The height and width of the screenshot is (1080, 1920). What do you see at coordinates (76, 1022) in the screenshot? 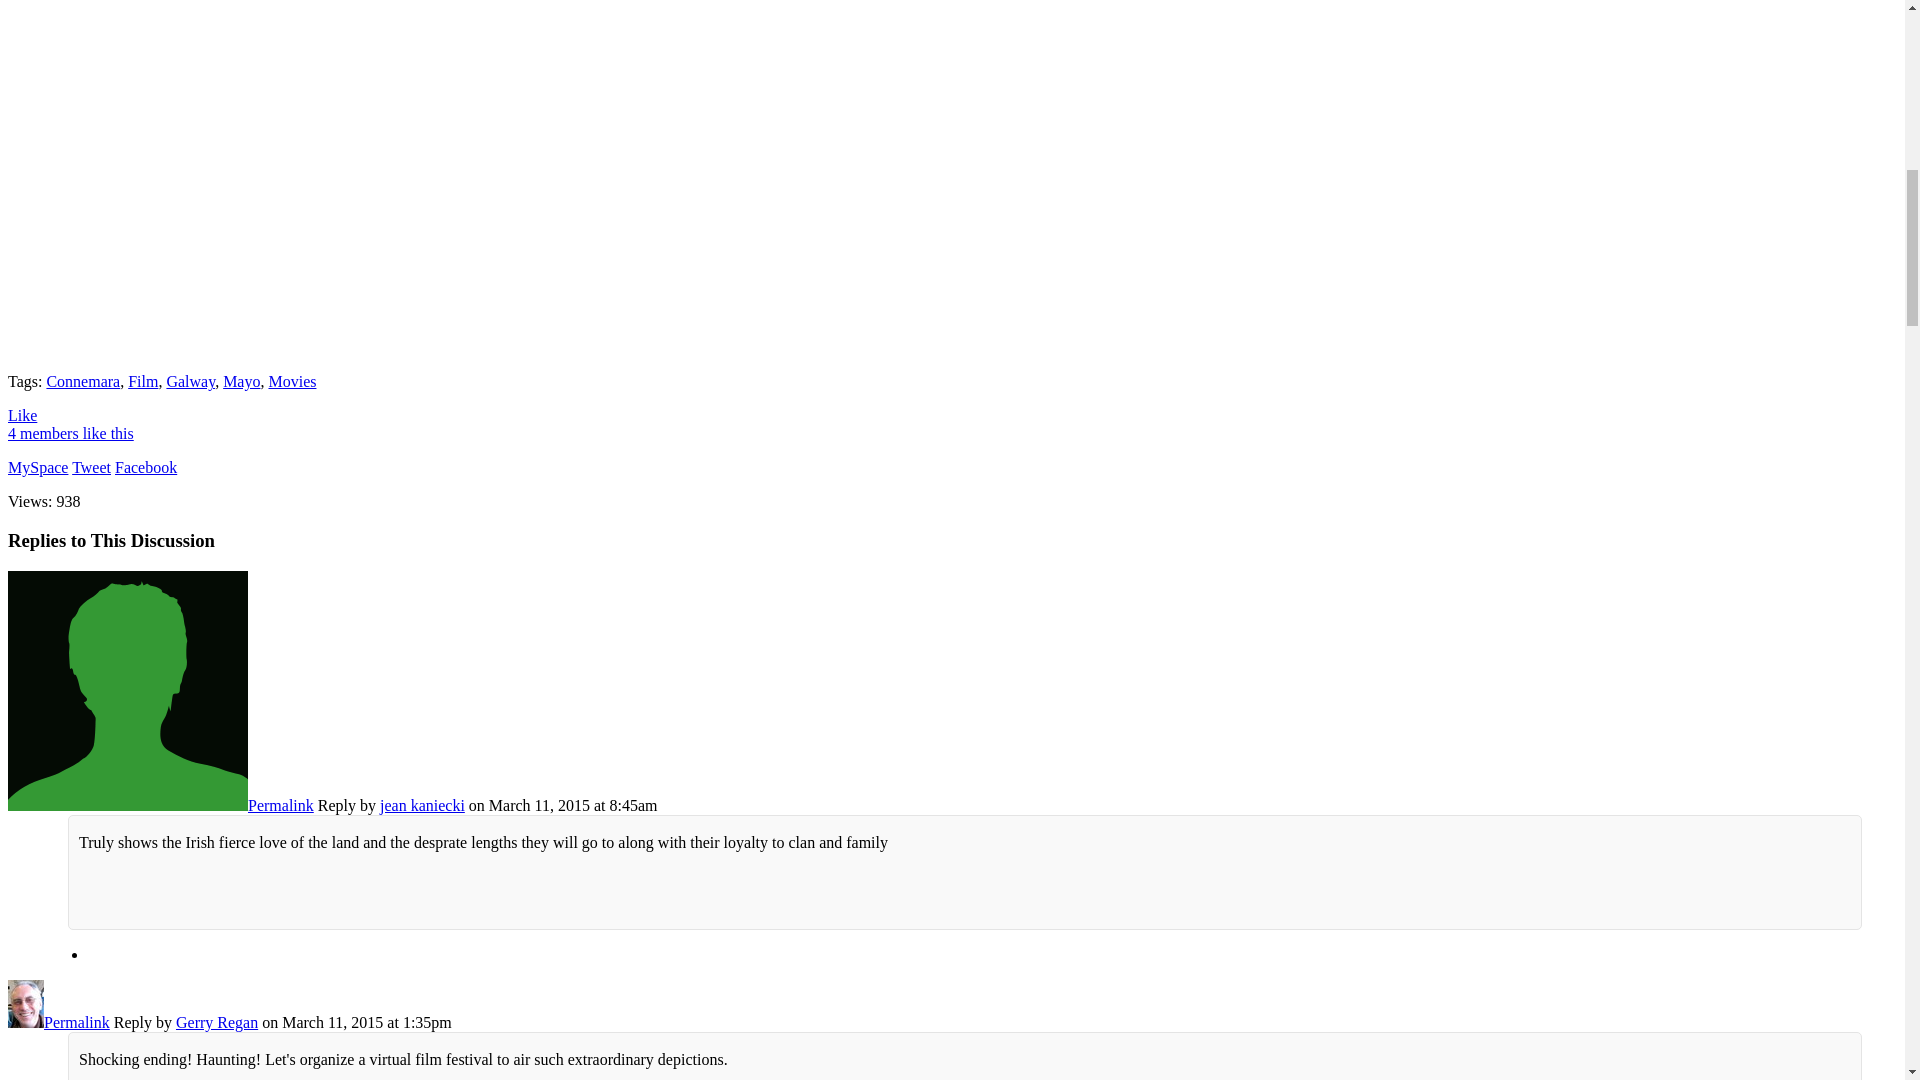
I see `Permalink to this Reply` at bounding box center [76, 1022].